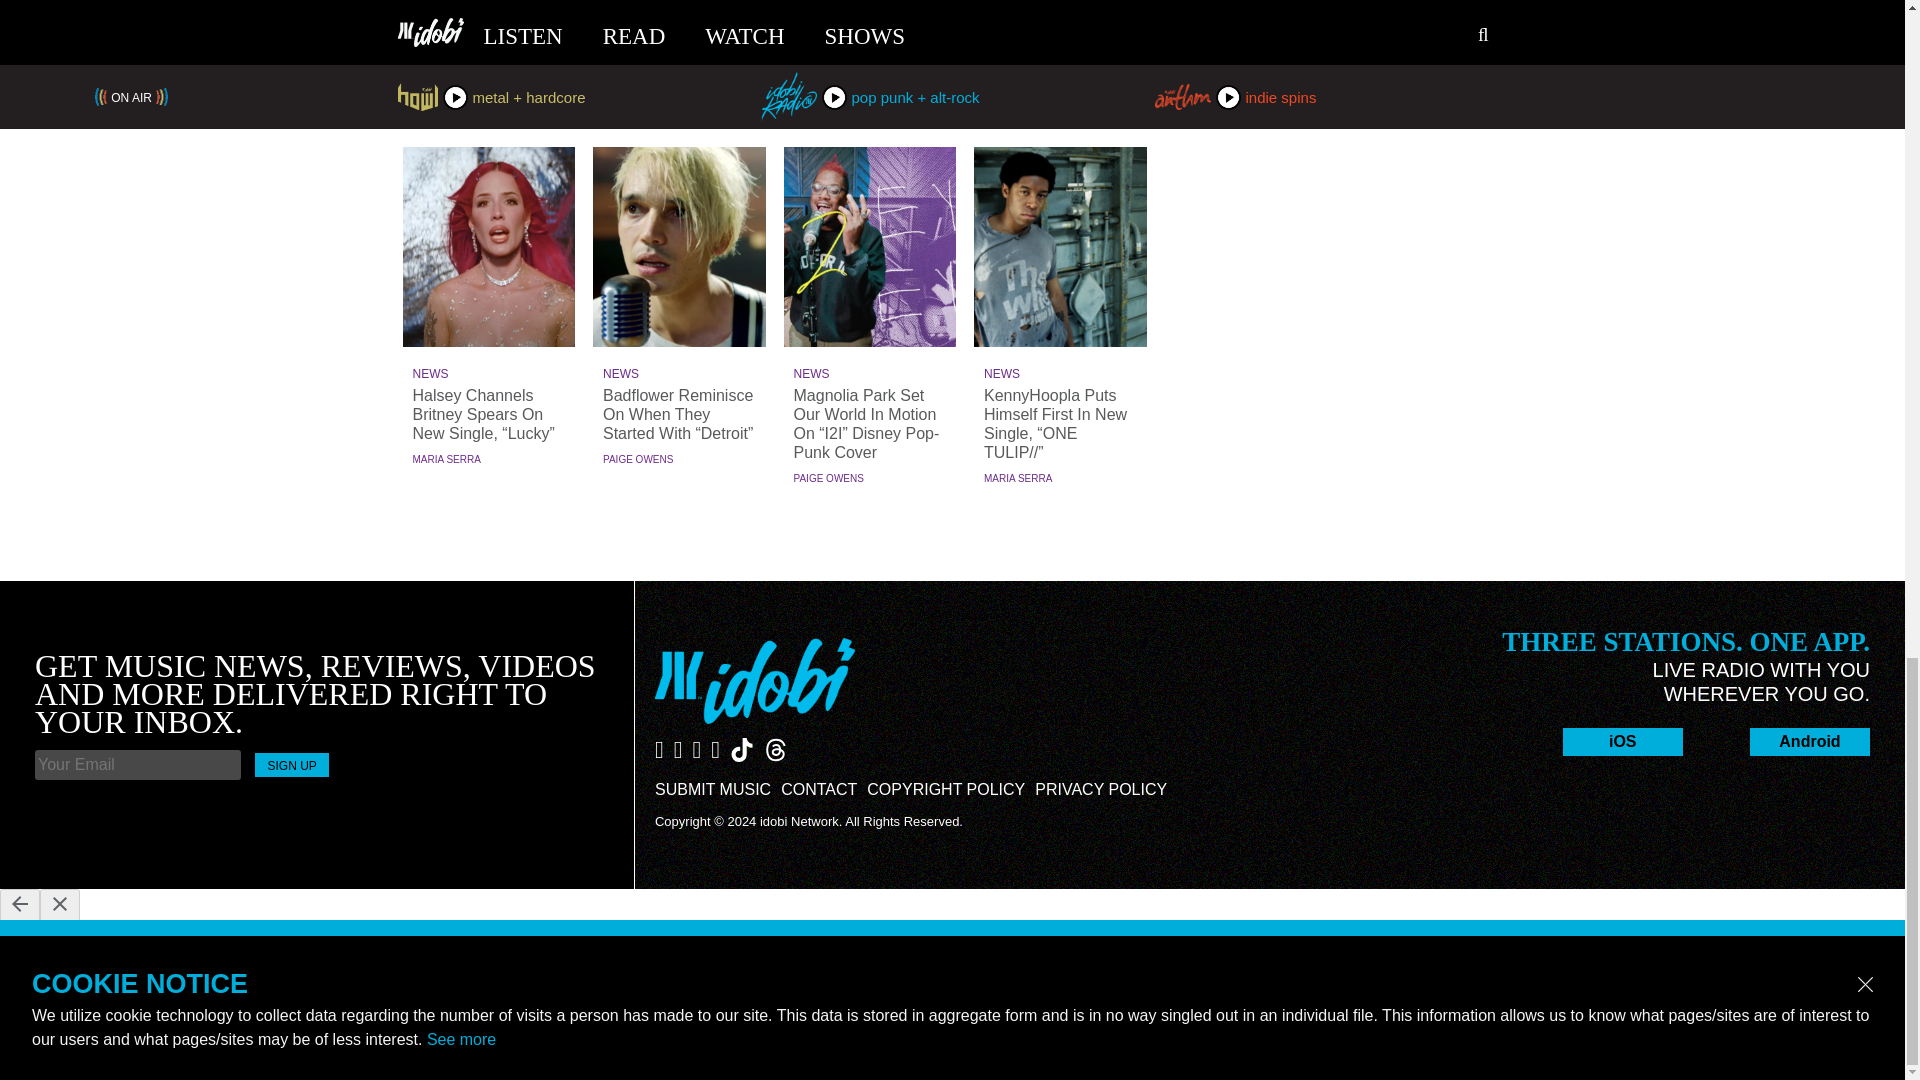 The height and width of the screenshot is (1080, 1920). What do you see at coordinates (638, 459) in the screenshot?
I see `PAIGE OWENS` at bounding box center [638, 459].